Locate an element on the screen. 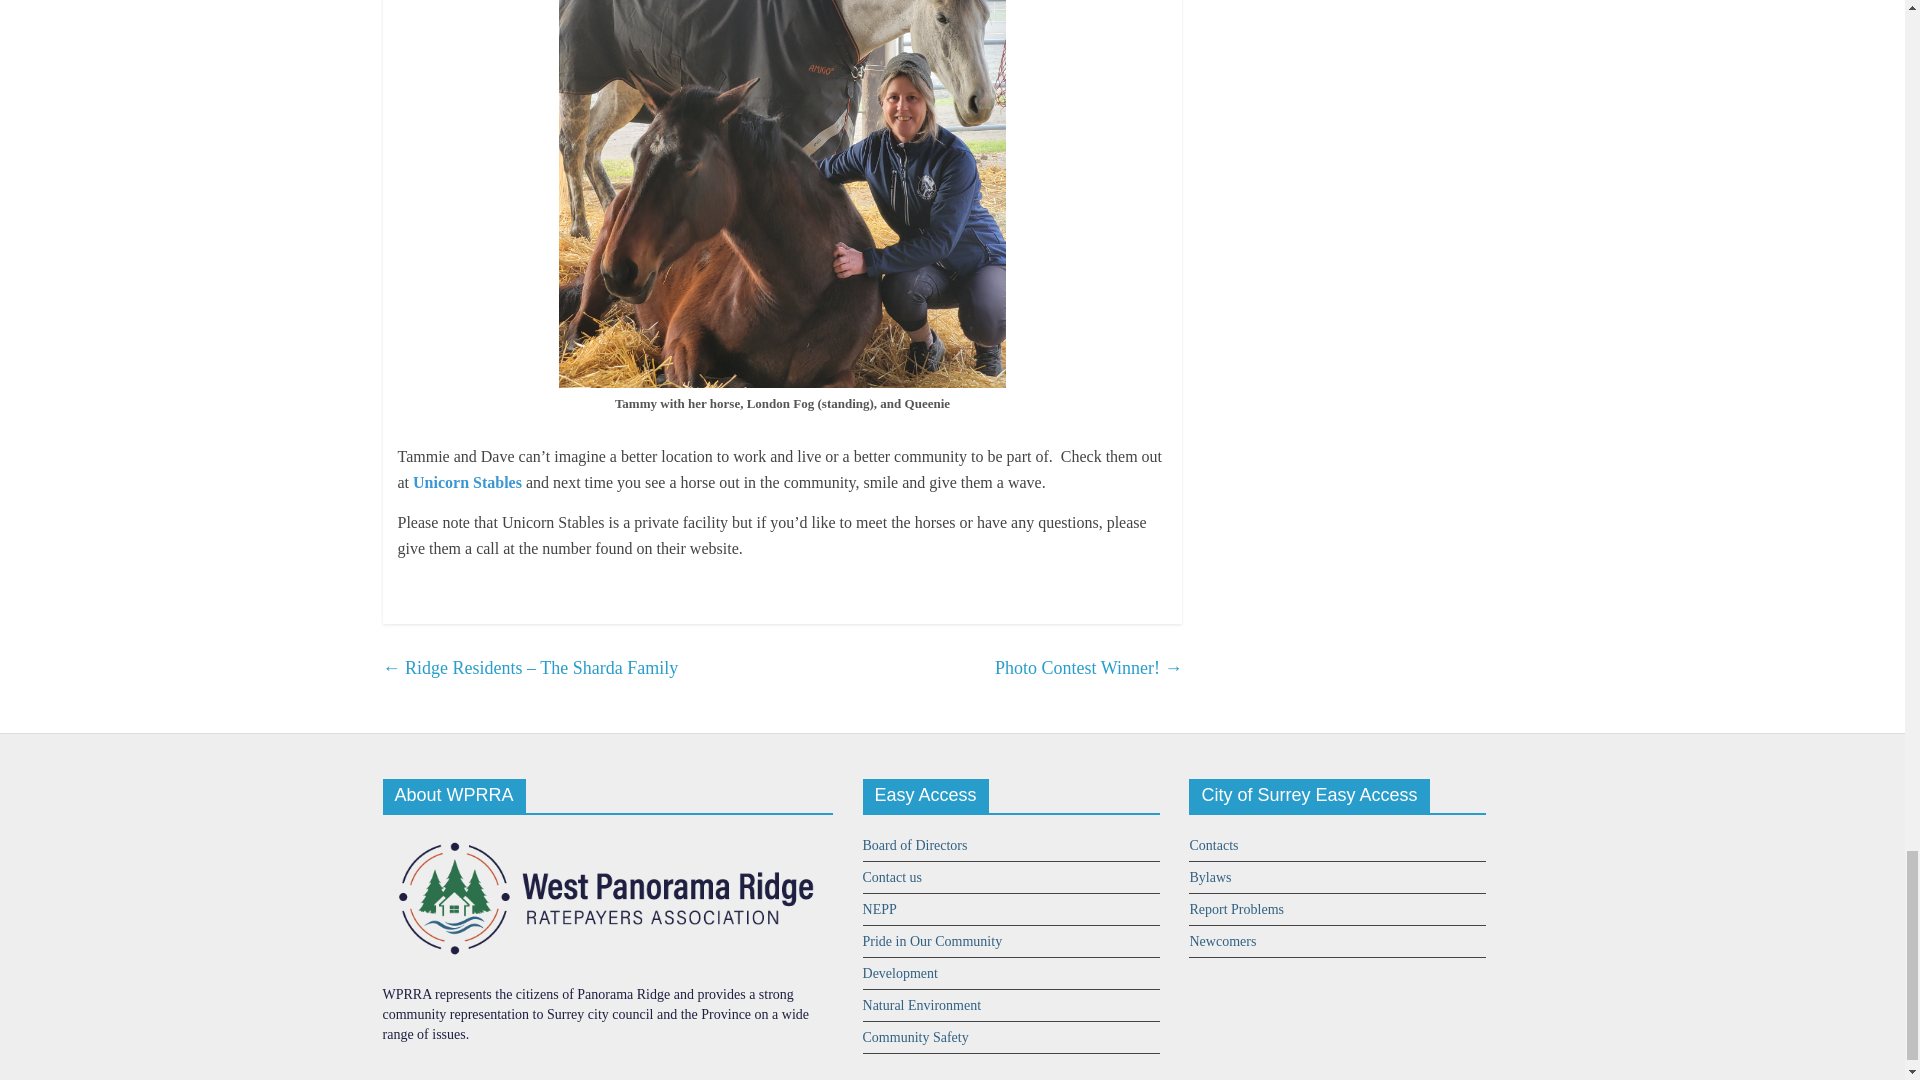  Contact City of Surrey is located at coordinates (1213, 846).